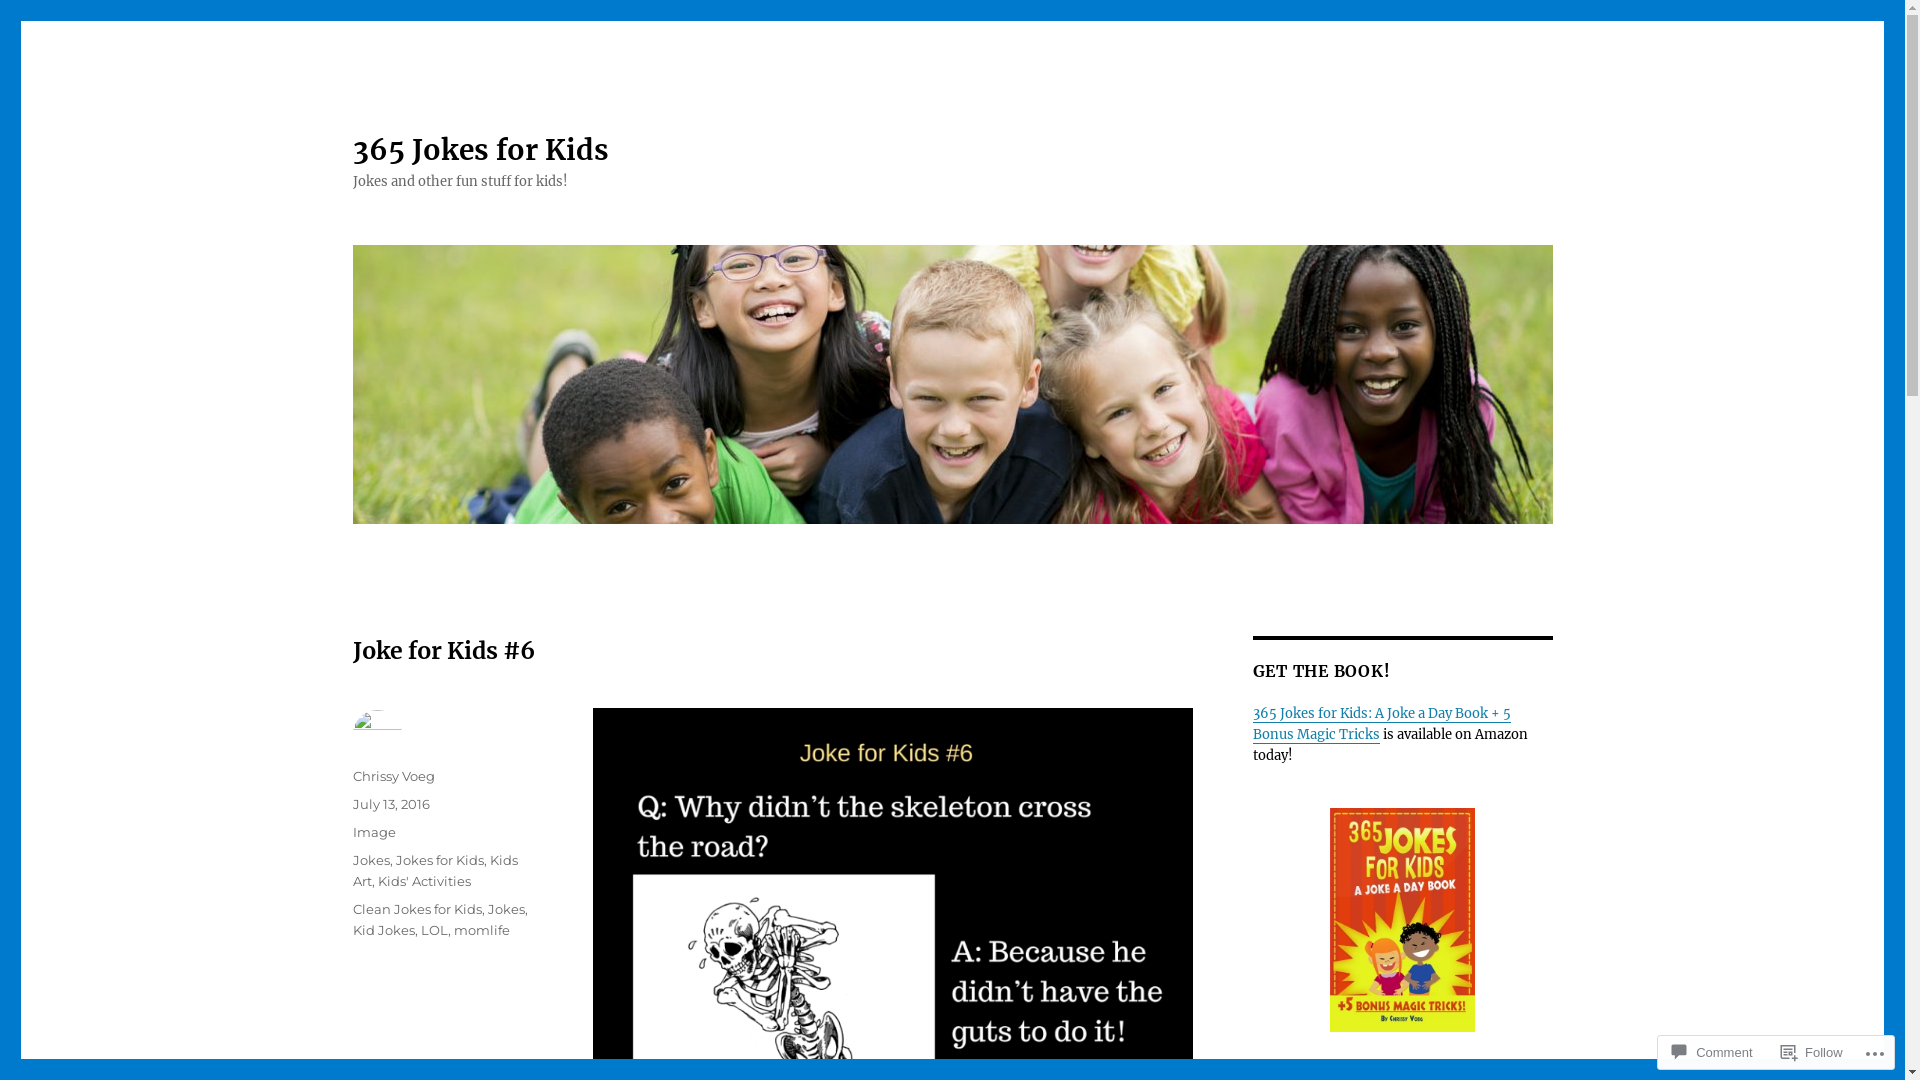 This screenshot has height=1080, width=1920. What do you see at coordinates (1381, 724) in the screenshot?
I see `365 Jokes for Kids: A Joke a Day Book + 5 Bonus Magic Tricks` at bounding box center [1381, 724].